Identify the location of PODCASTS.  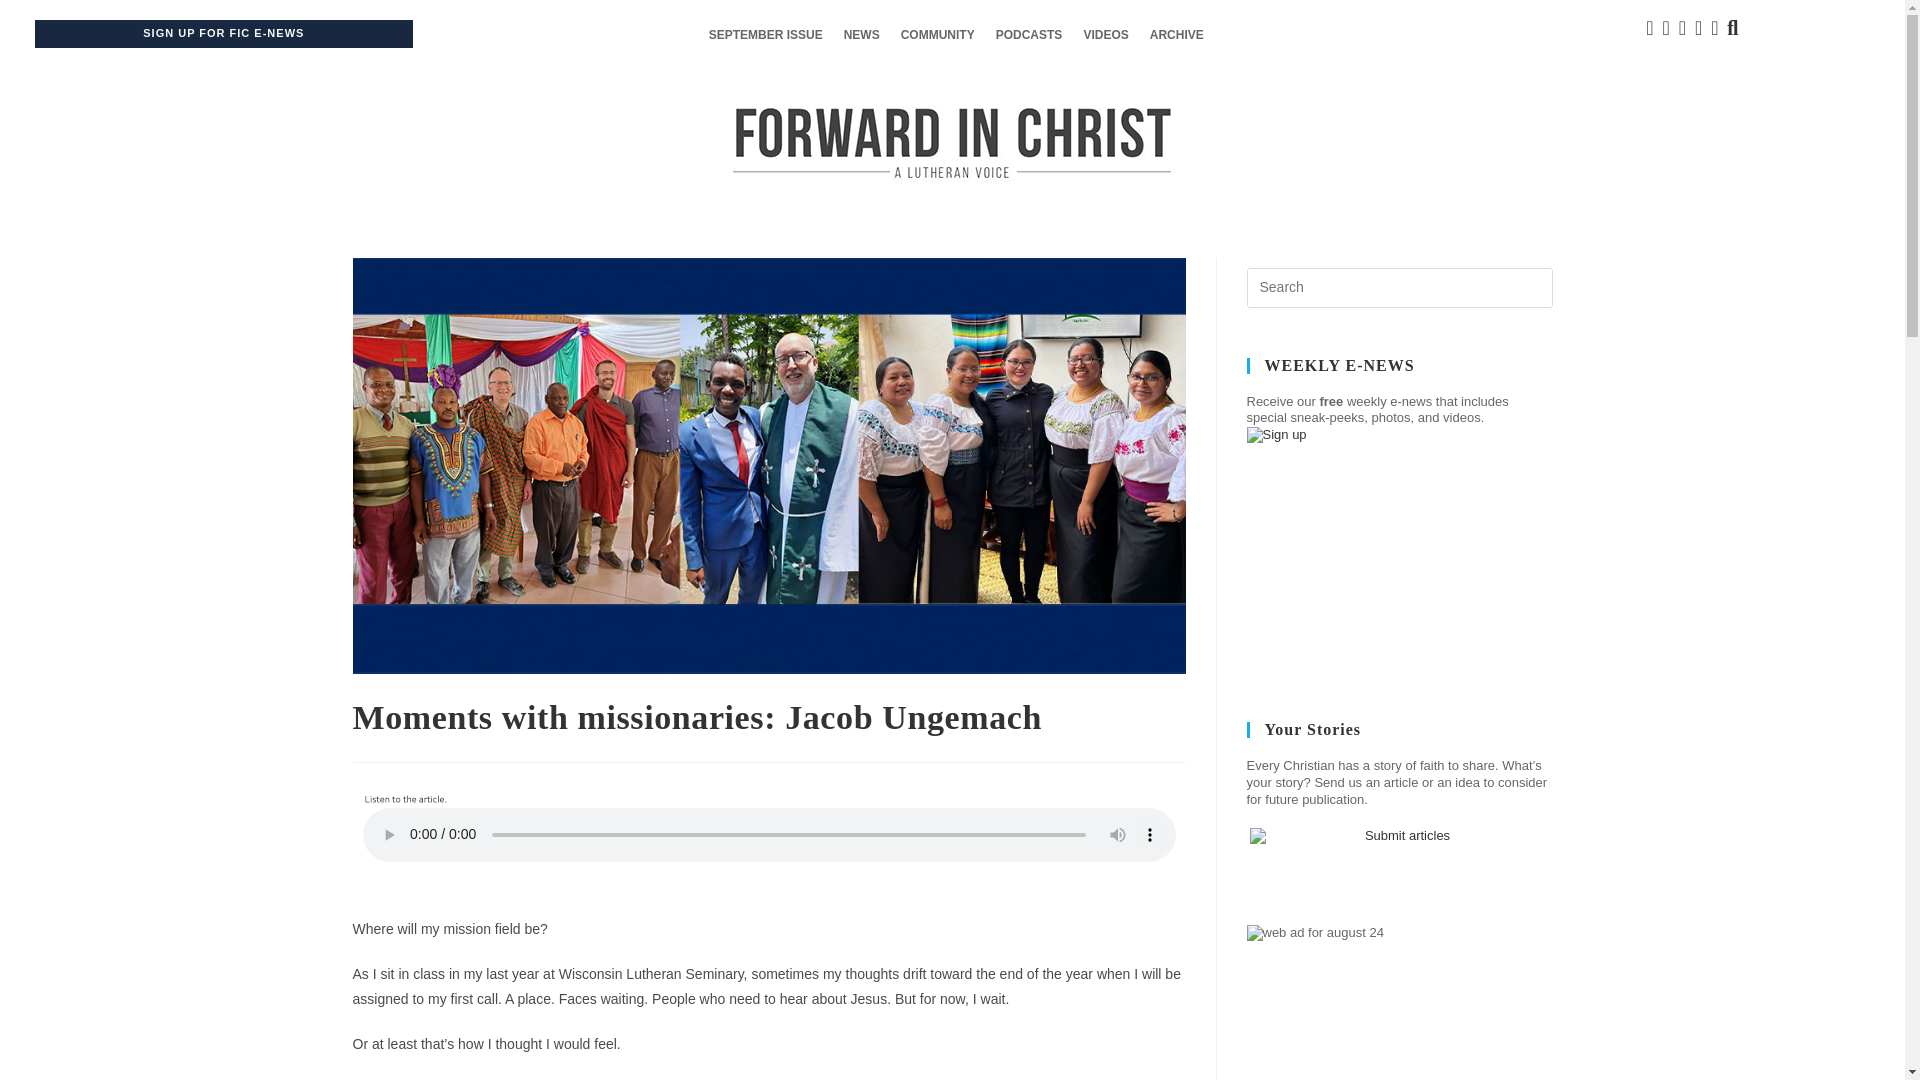
(1030, 36).